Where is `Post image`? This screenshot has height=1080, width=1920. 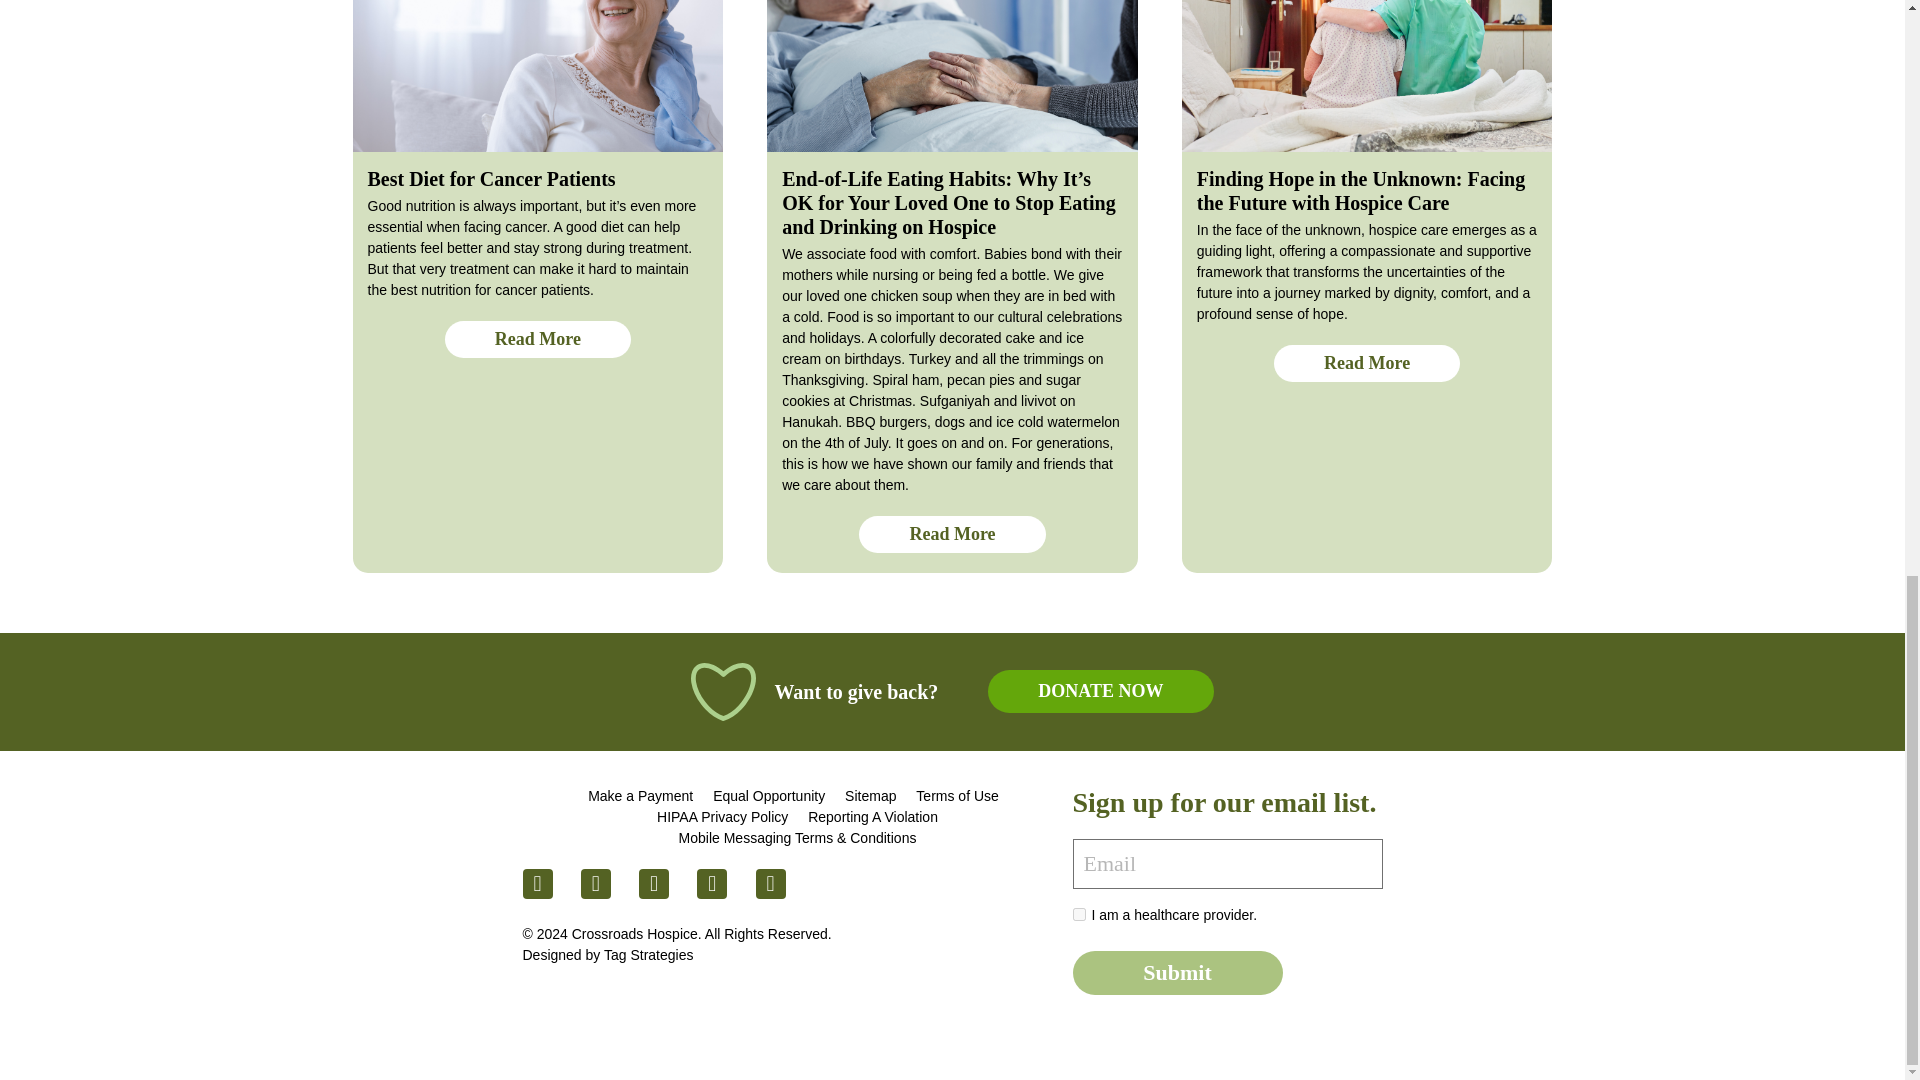
Post image is located at coordinates (1368, 76).